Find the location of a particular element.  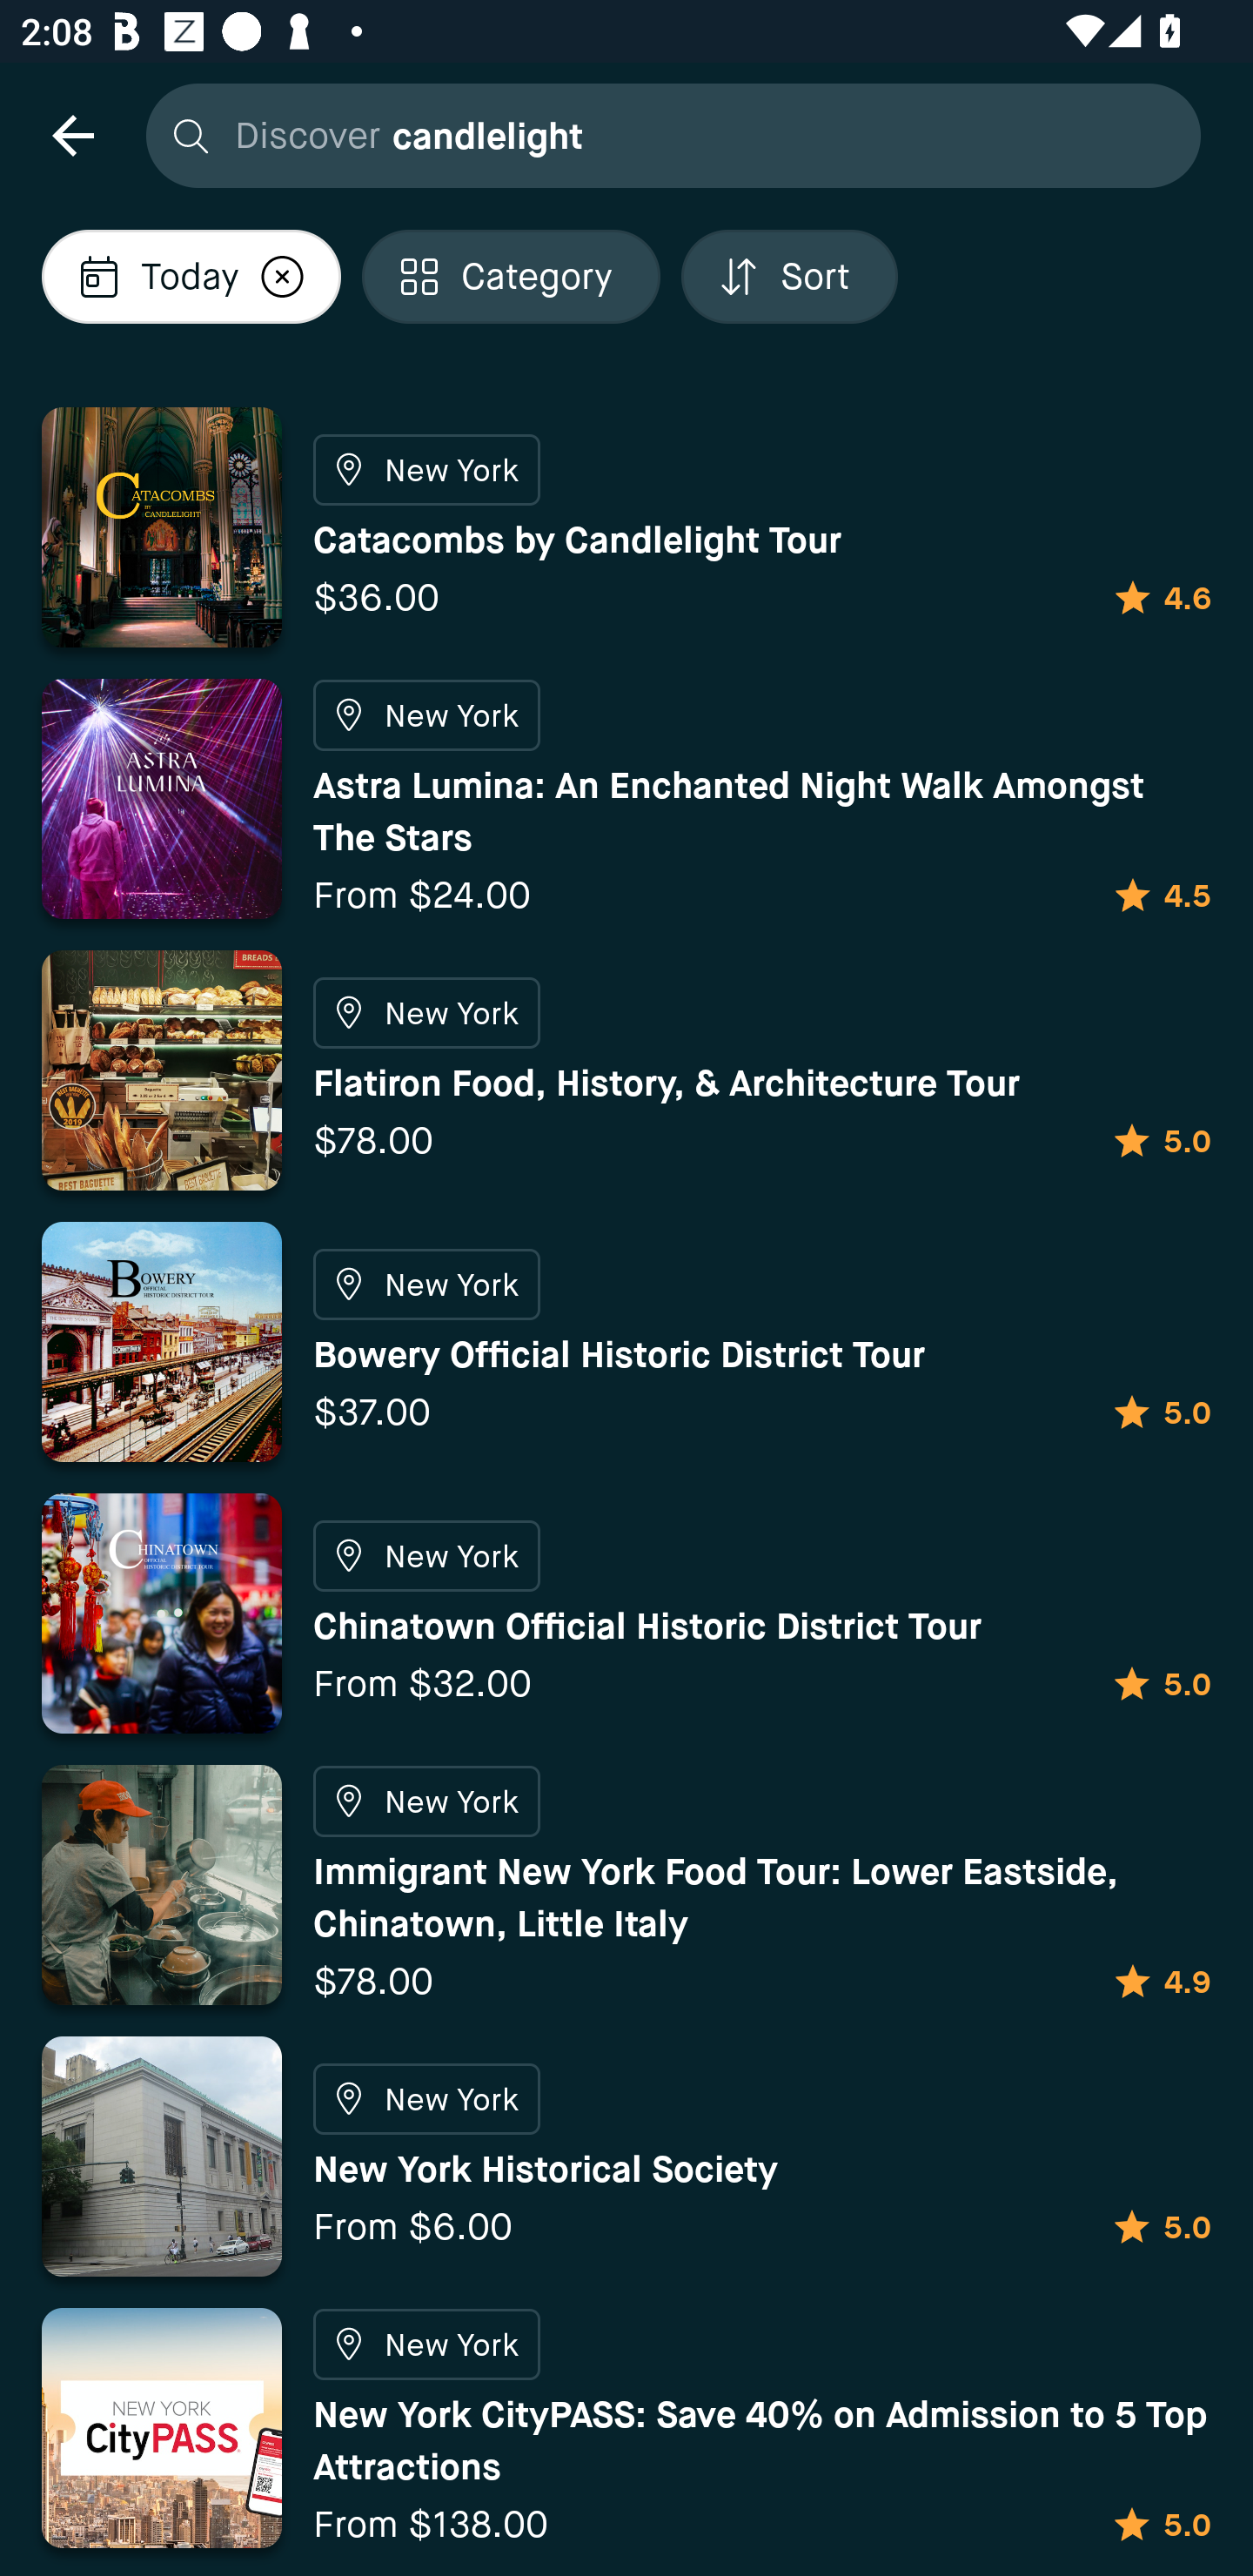

Discover candlelight is located at coordinates (666, 134).